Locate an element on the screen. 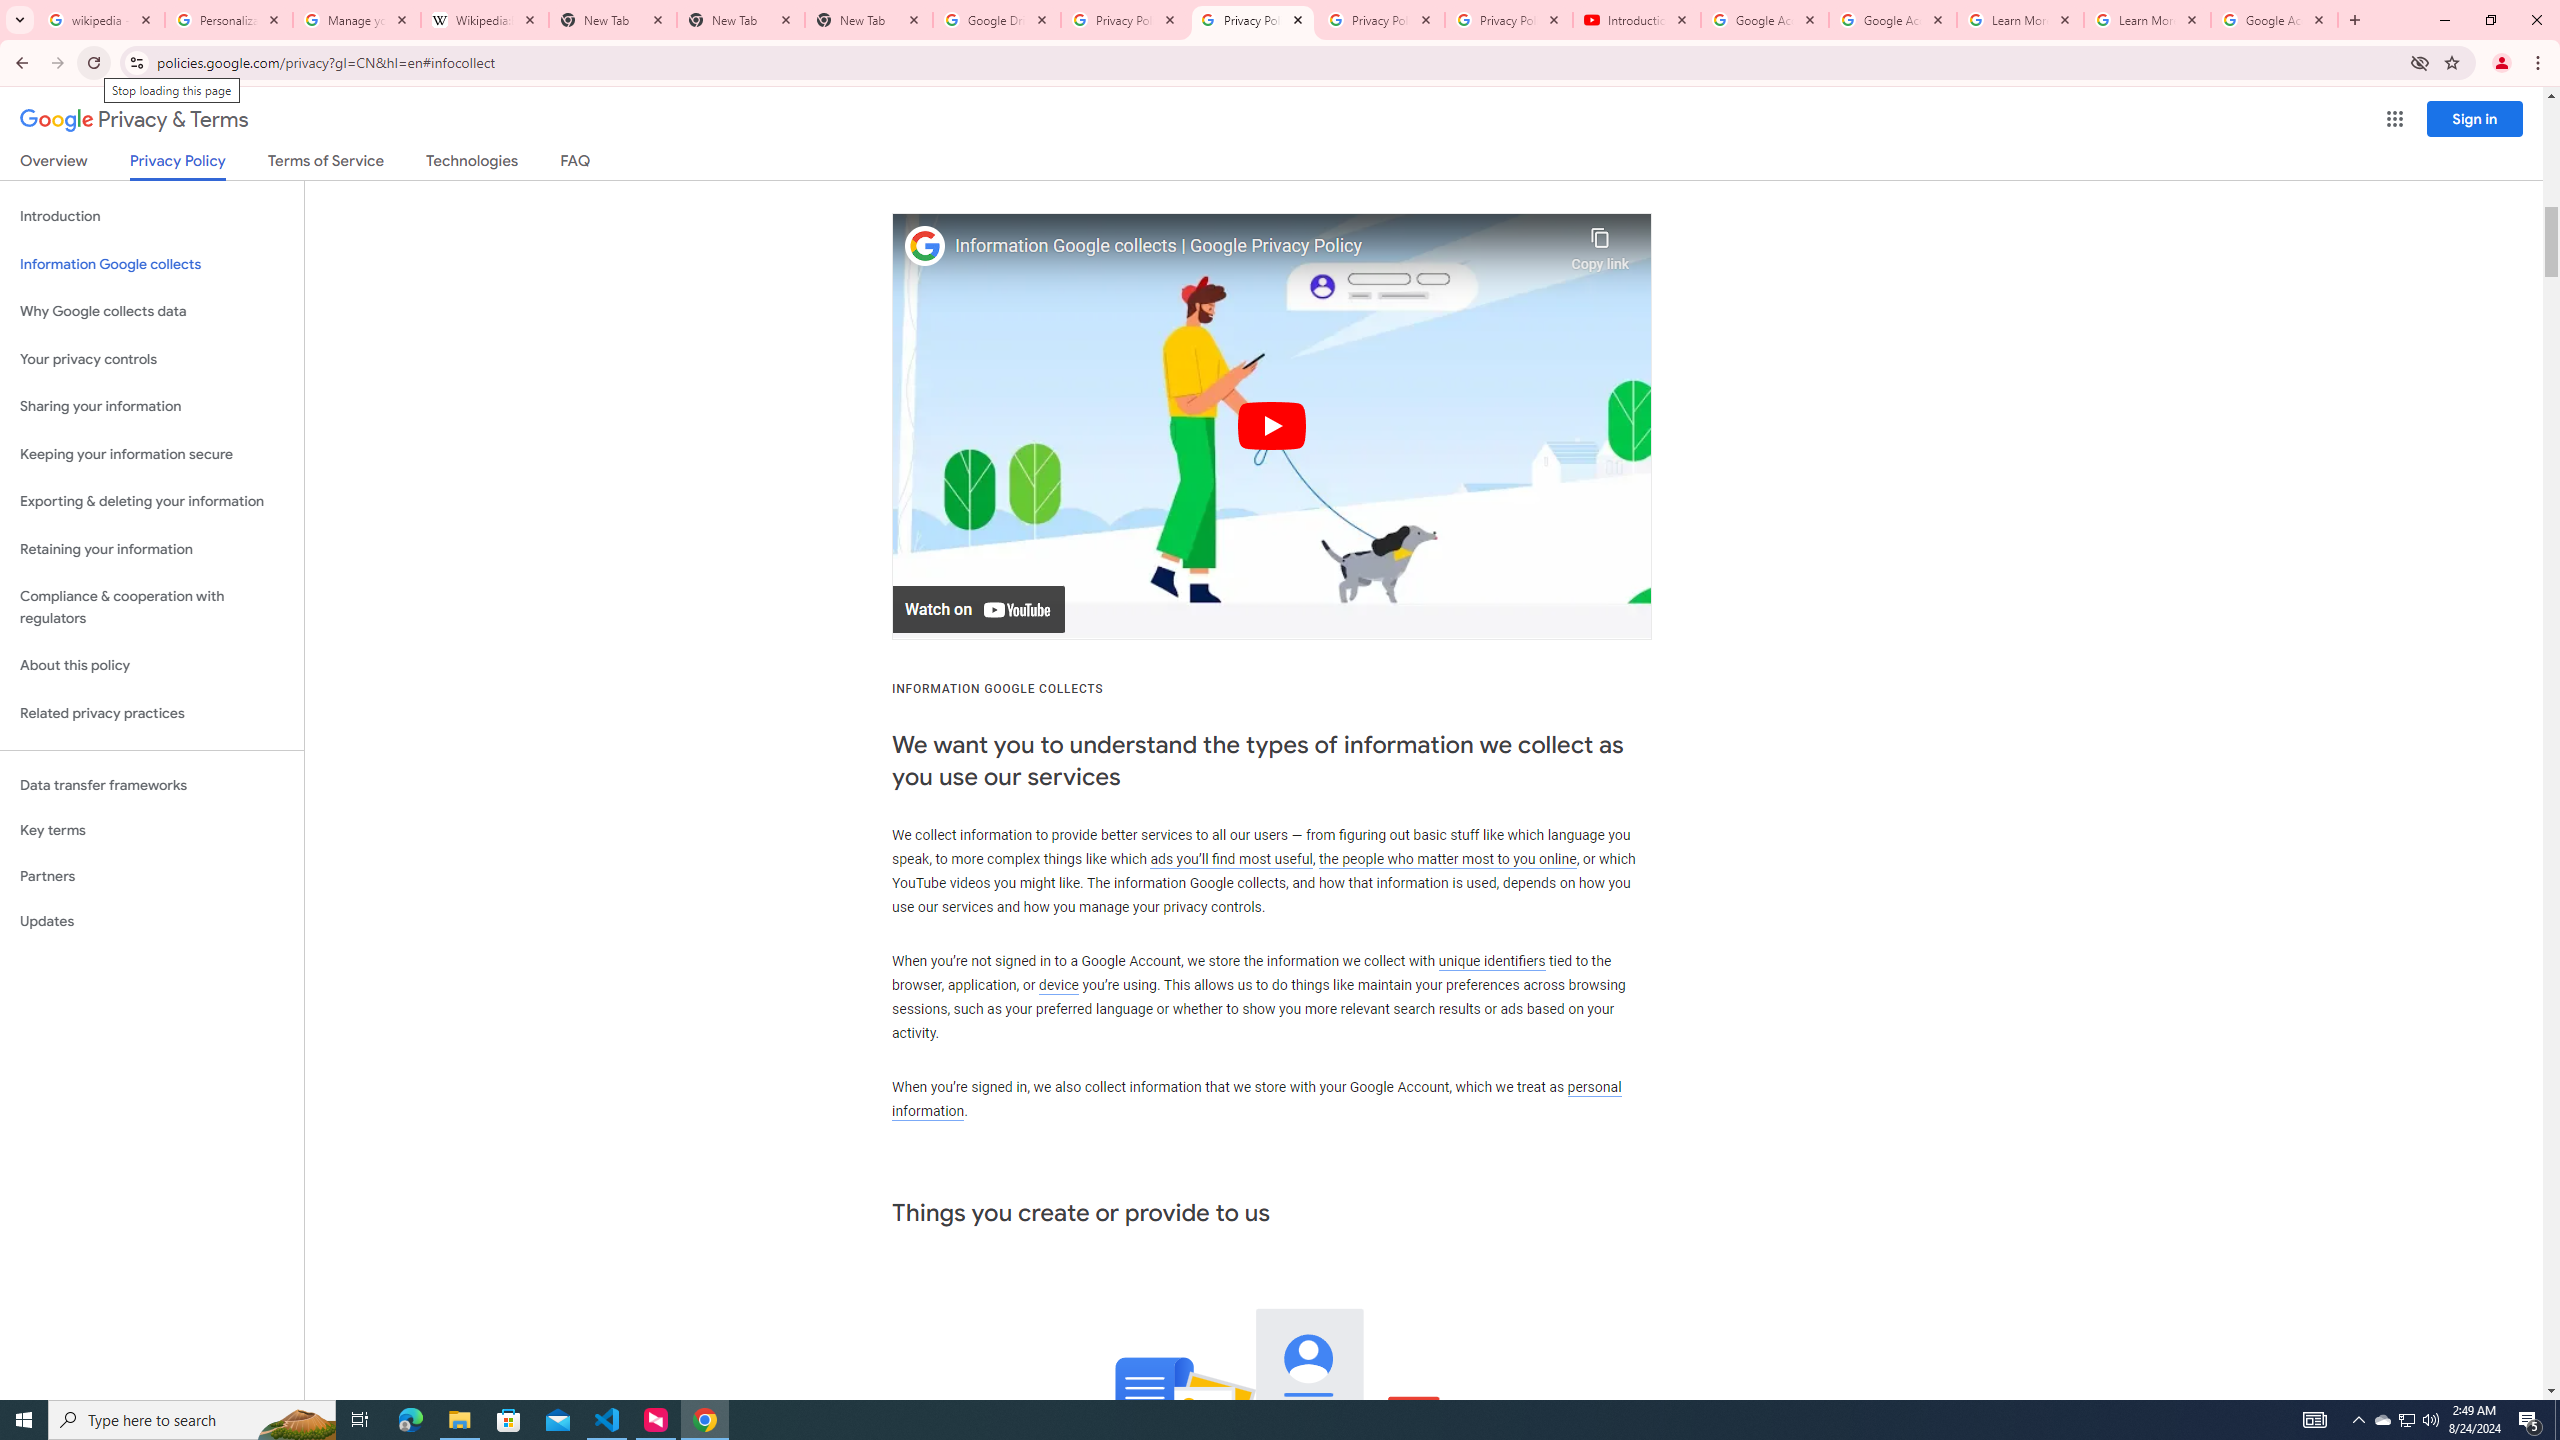 This screenshot has height=1440, width=2560. device is located at coordinates (1058, 986).